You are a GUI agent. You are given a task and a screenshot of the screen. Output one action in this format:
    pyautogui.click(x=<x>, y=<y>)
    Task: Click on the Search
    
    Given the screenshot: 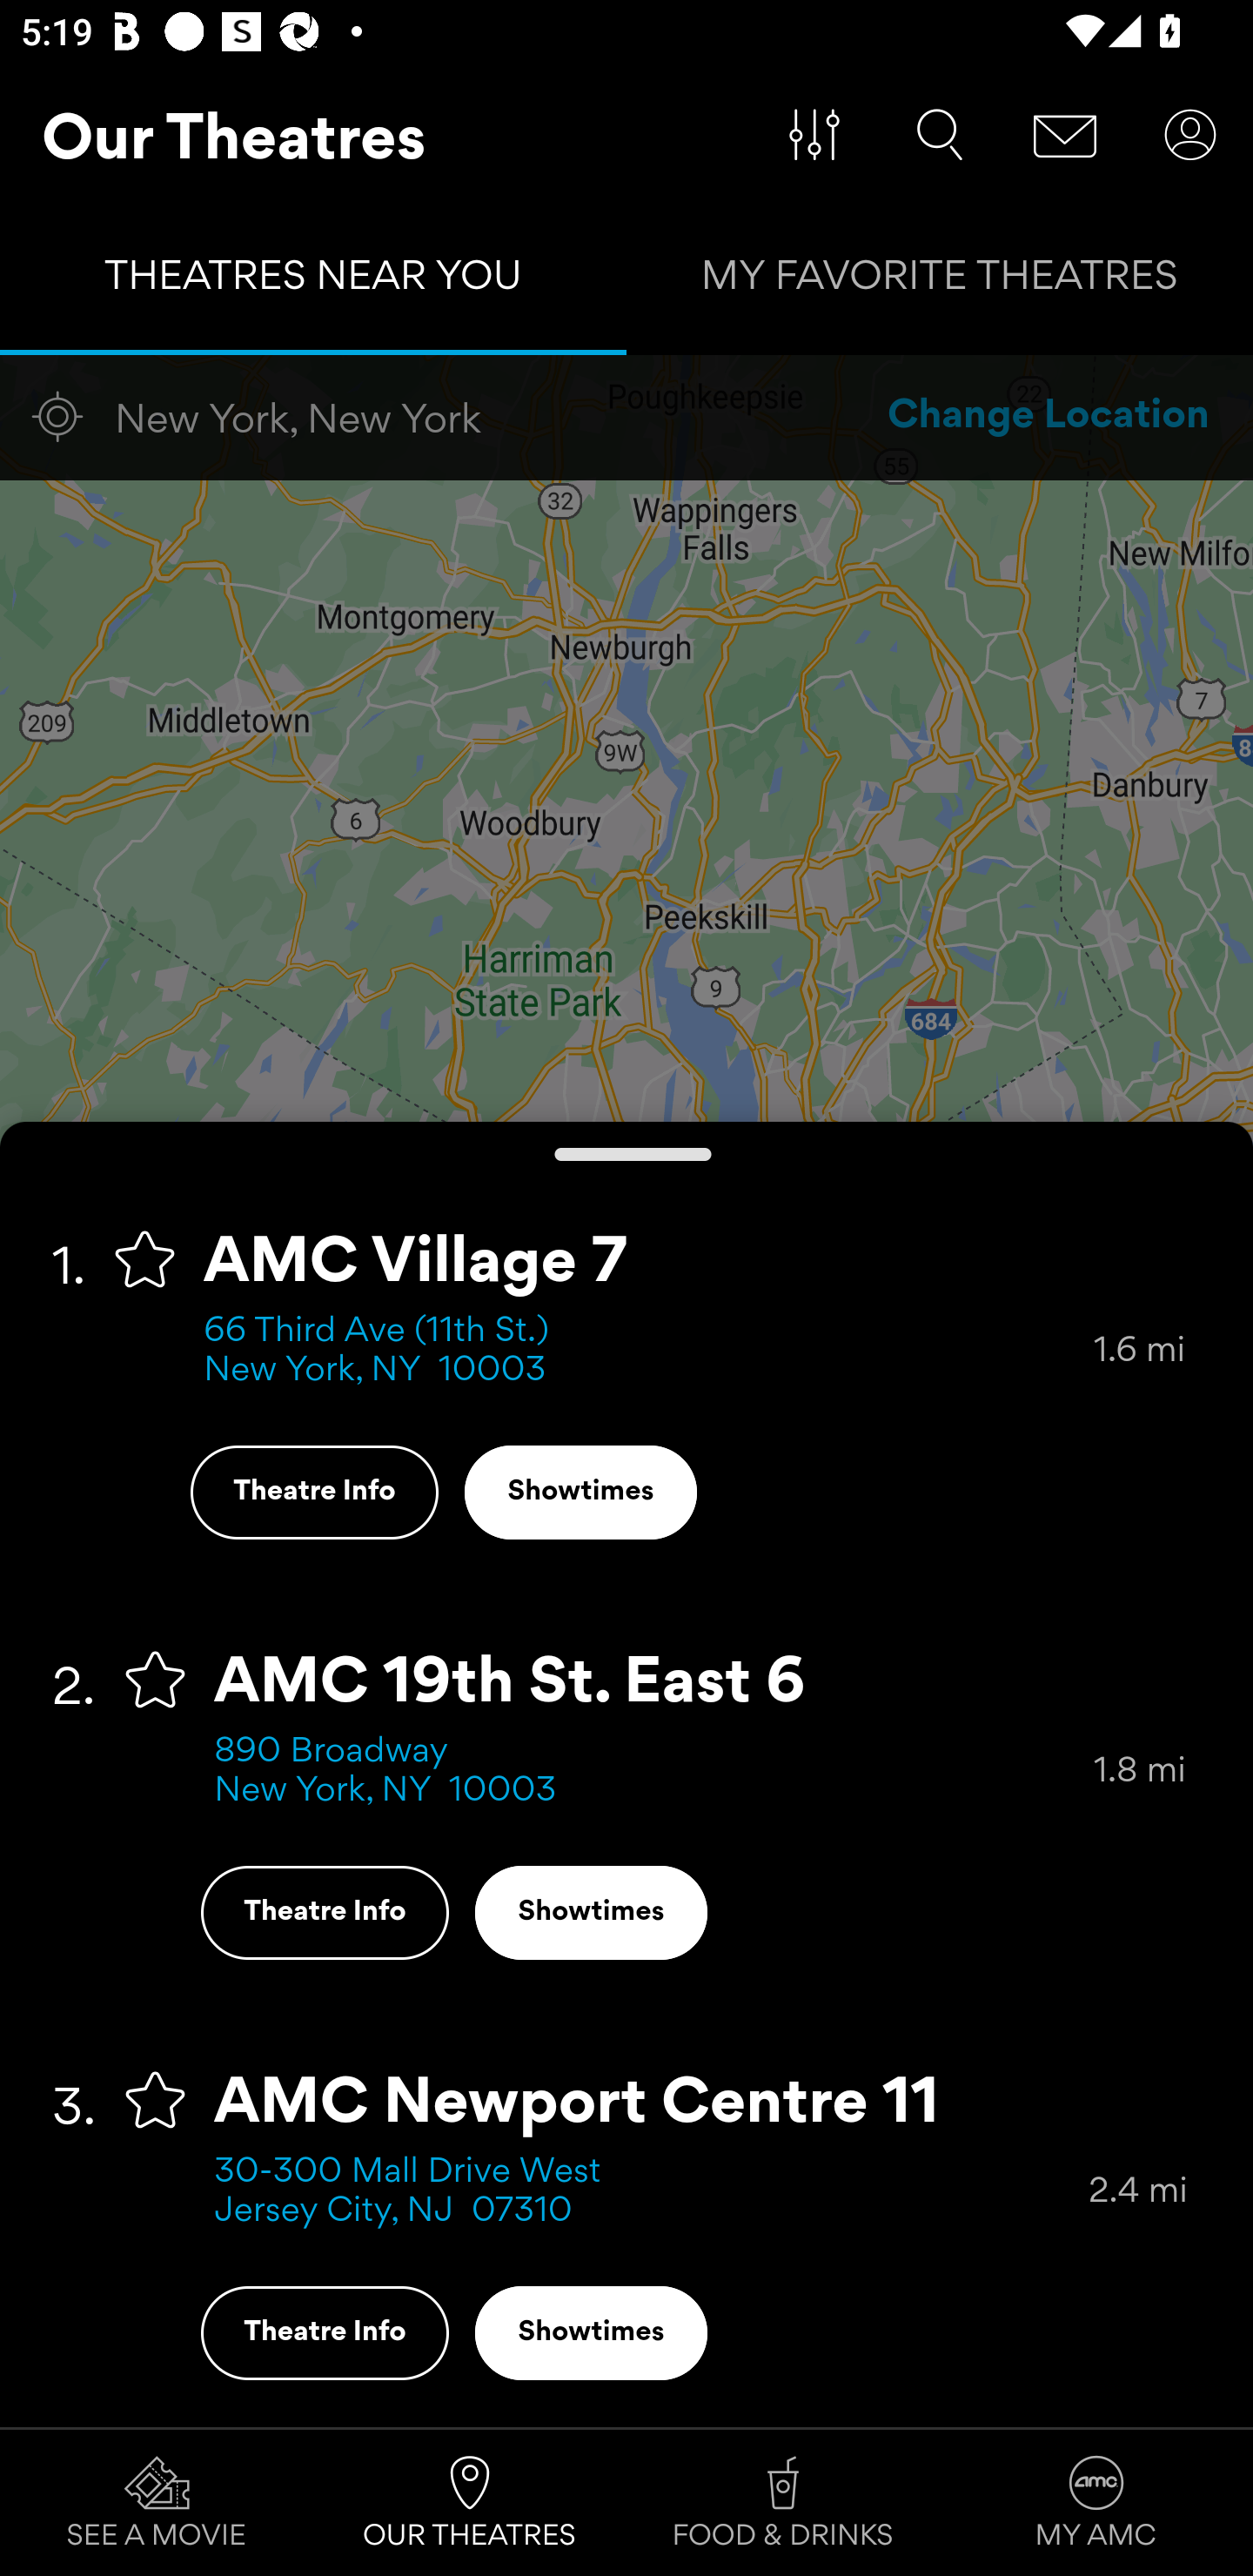 What is the action you would take?
    pyautogui.click(x=940, y=135)
    